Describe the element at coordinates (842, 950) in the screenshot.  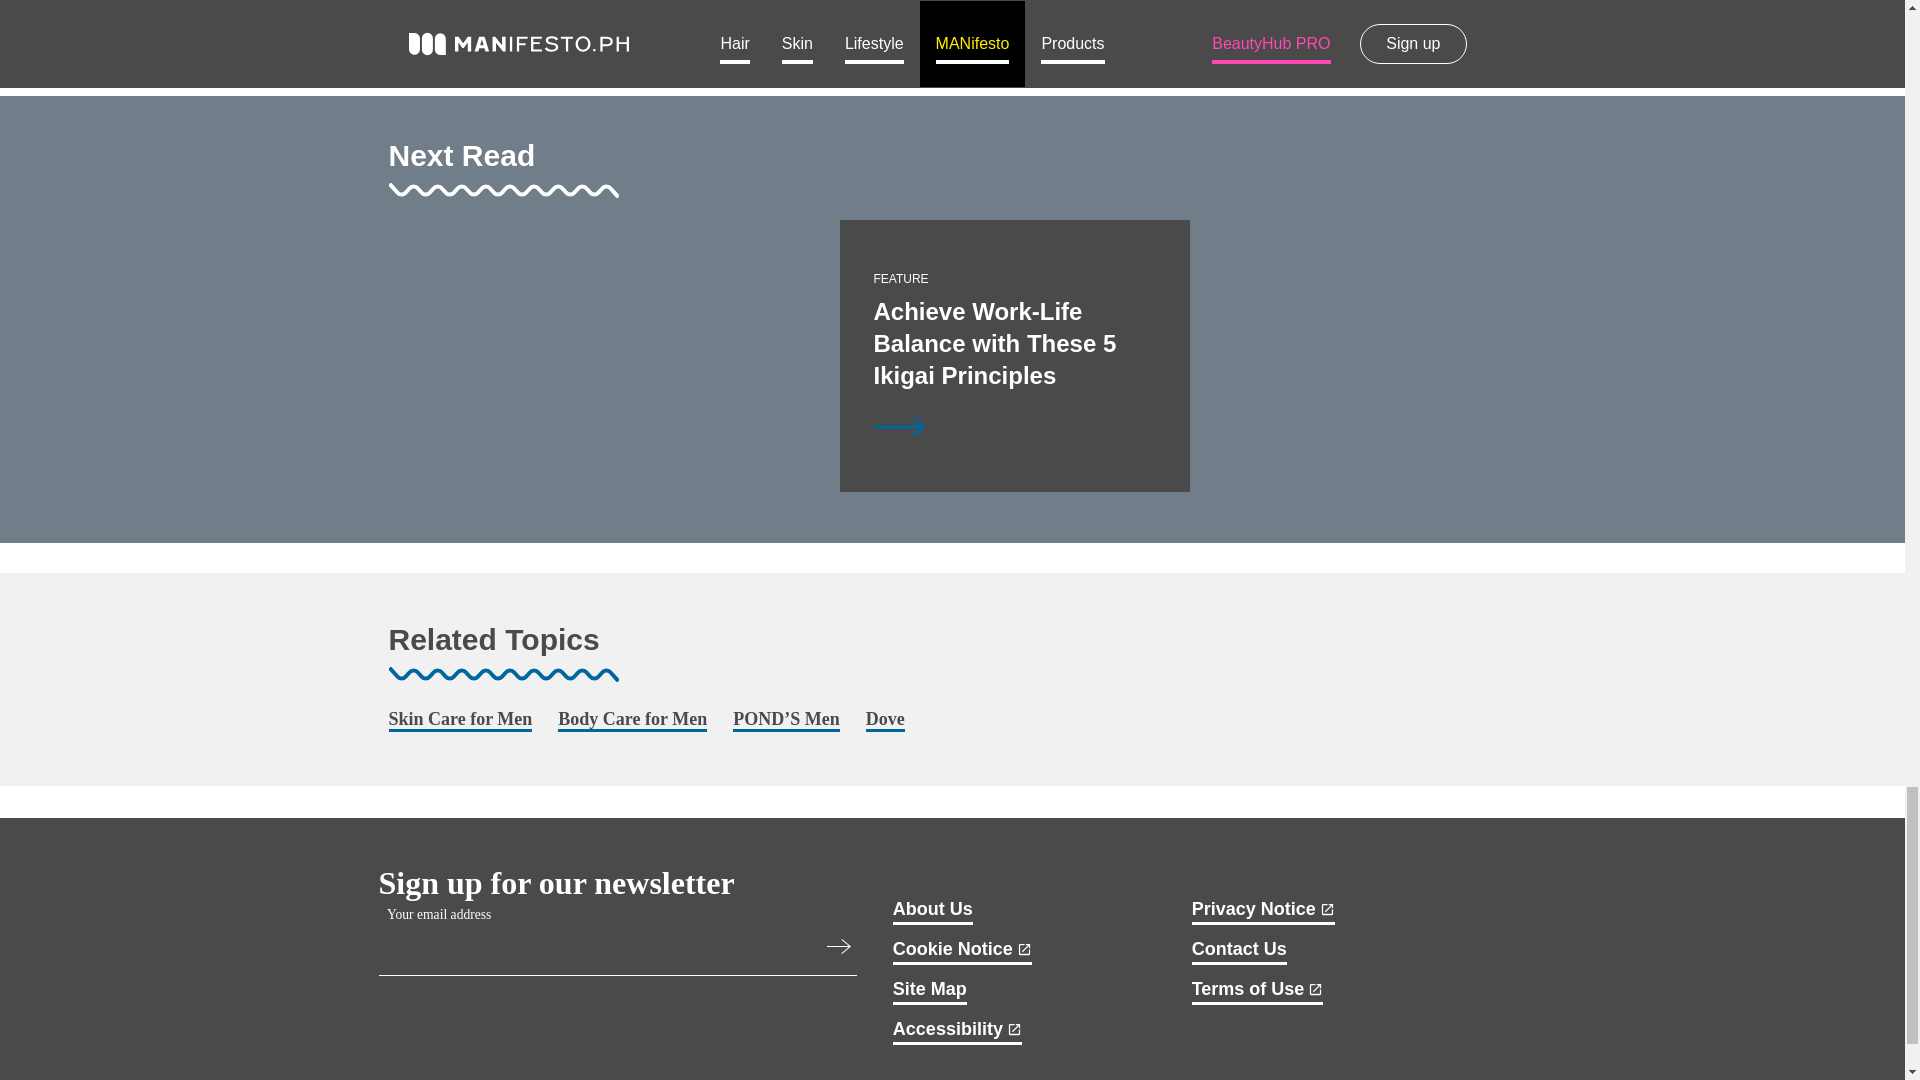
I see `Please enter a valid email` at that location.